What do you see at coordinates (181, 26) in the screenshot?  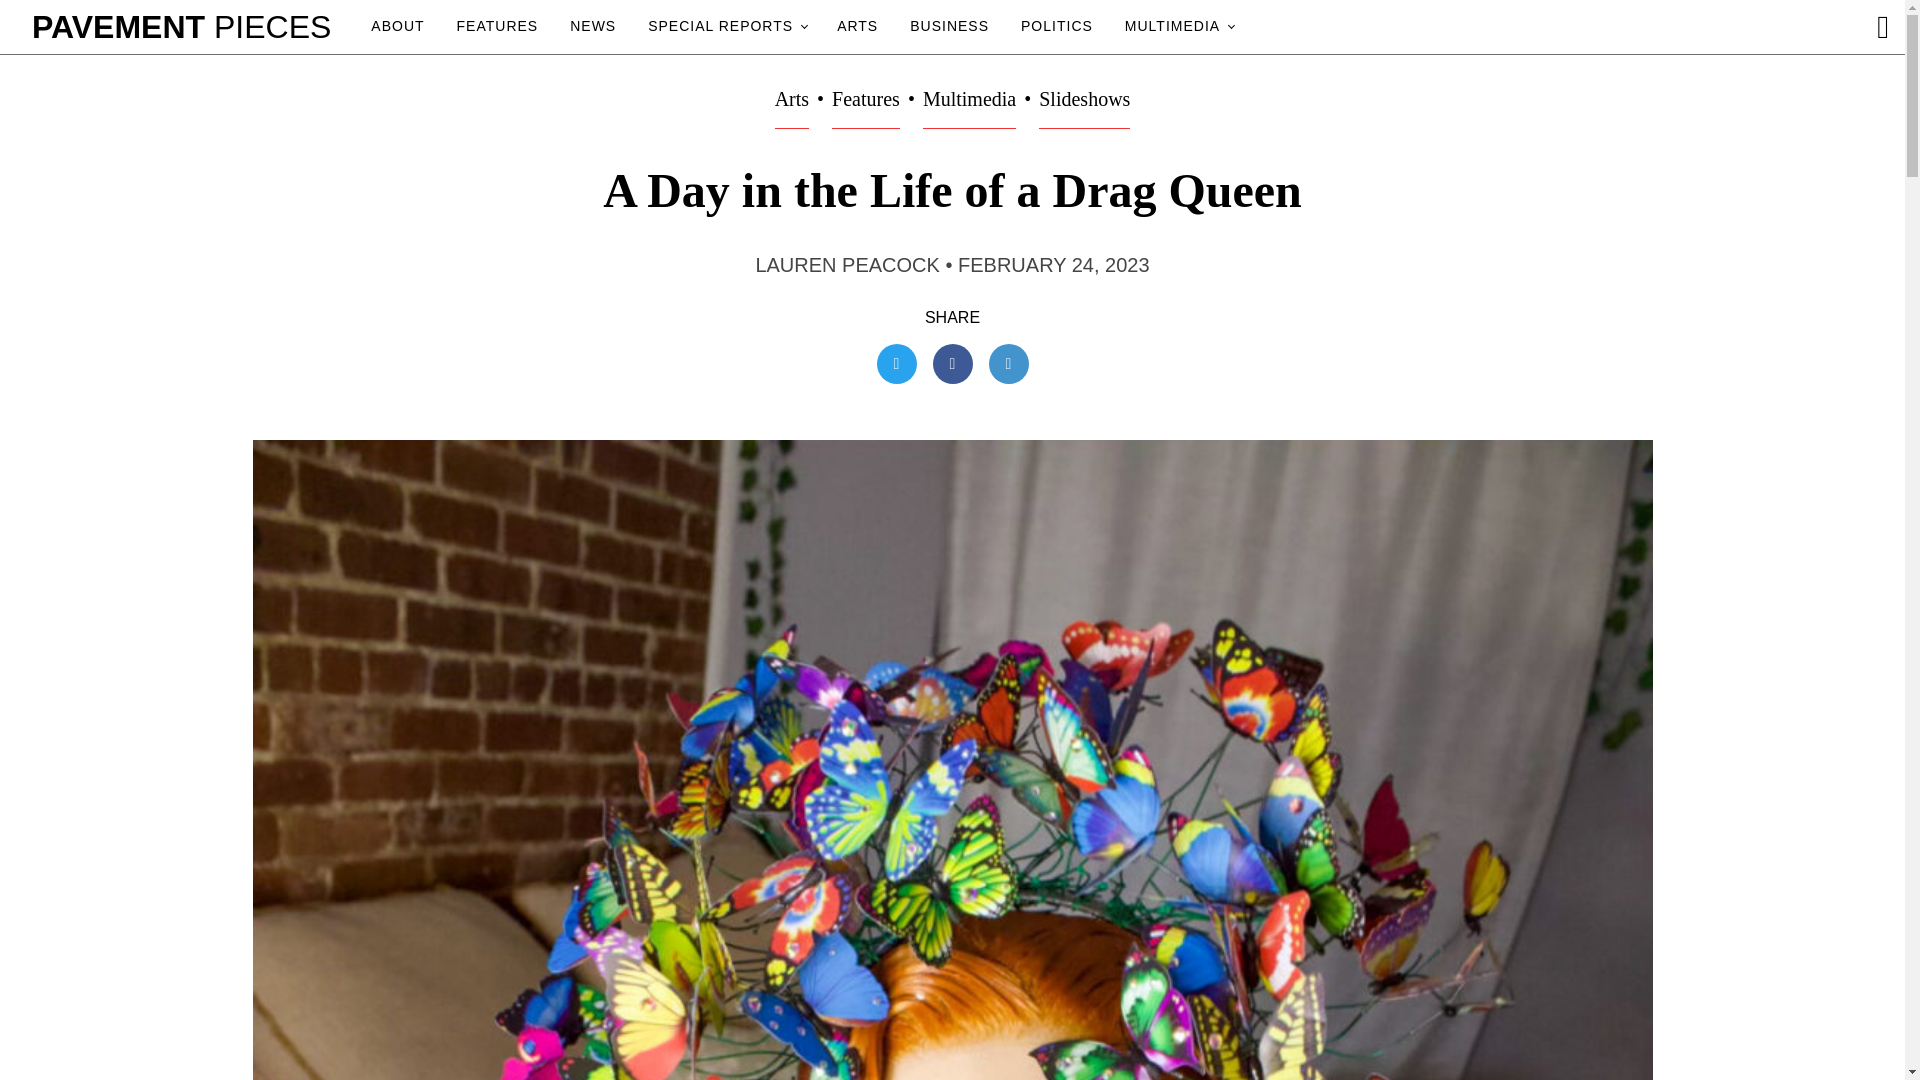 I see `PAVEMENT PIECES` at bounding box center [181, 26].